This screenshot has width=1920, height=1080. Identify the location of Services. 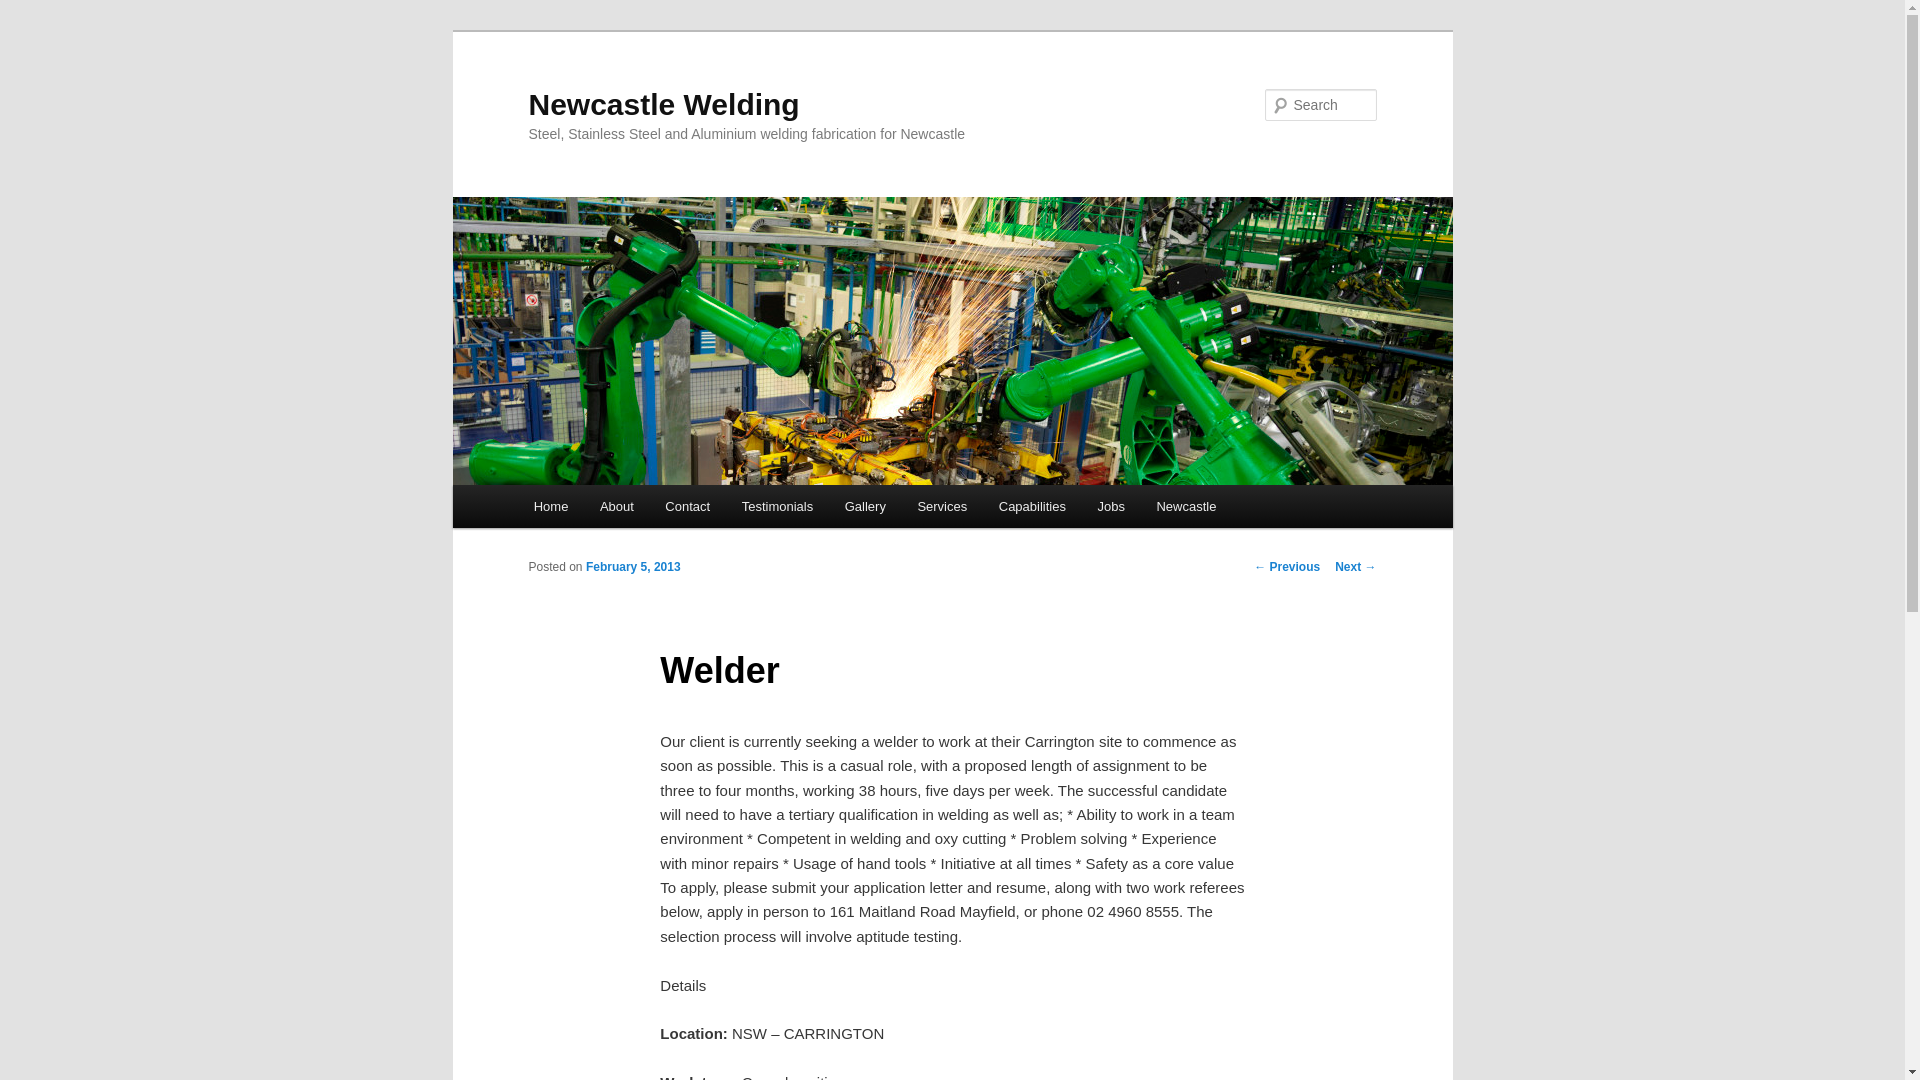
(942, 506).